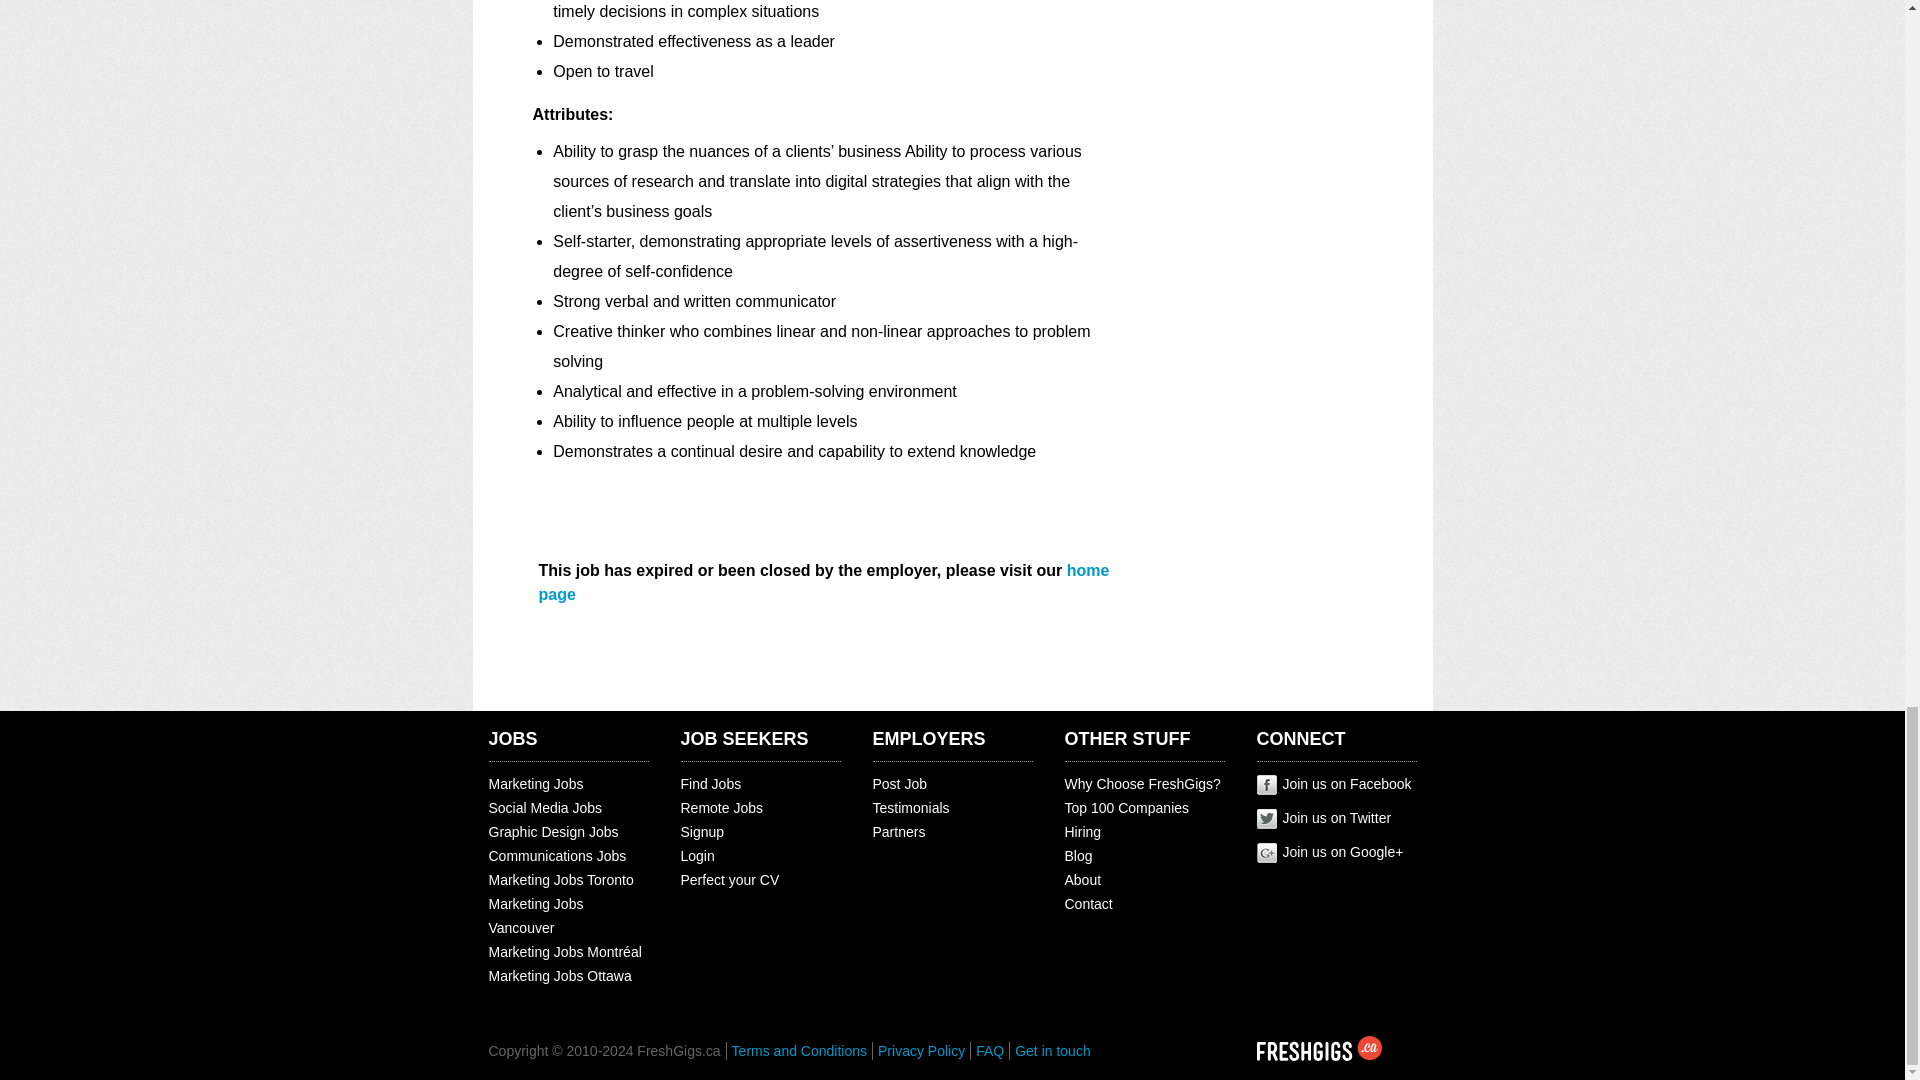 The height and width of the screenshot is (1080, 1920). Describe the element at coordinates (556, 856) in the screenshot. I see `Communications Jobs` at that location.